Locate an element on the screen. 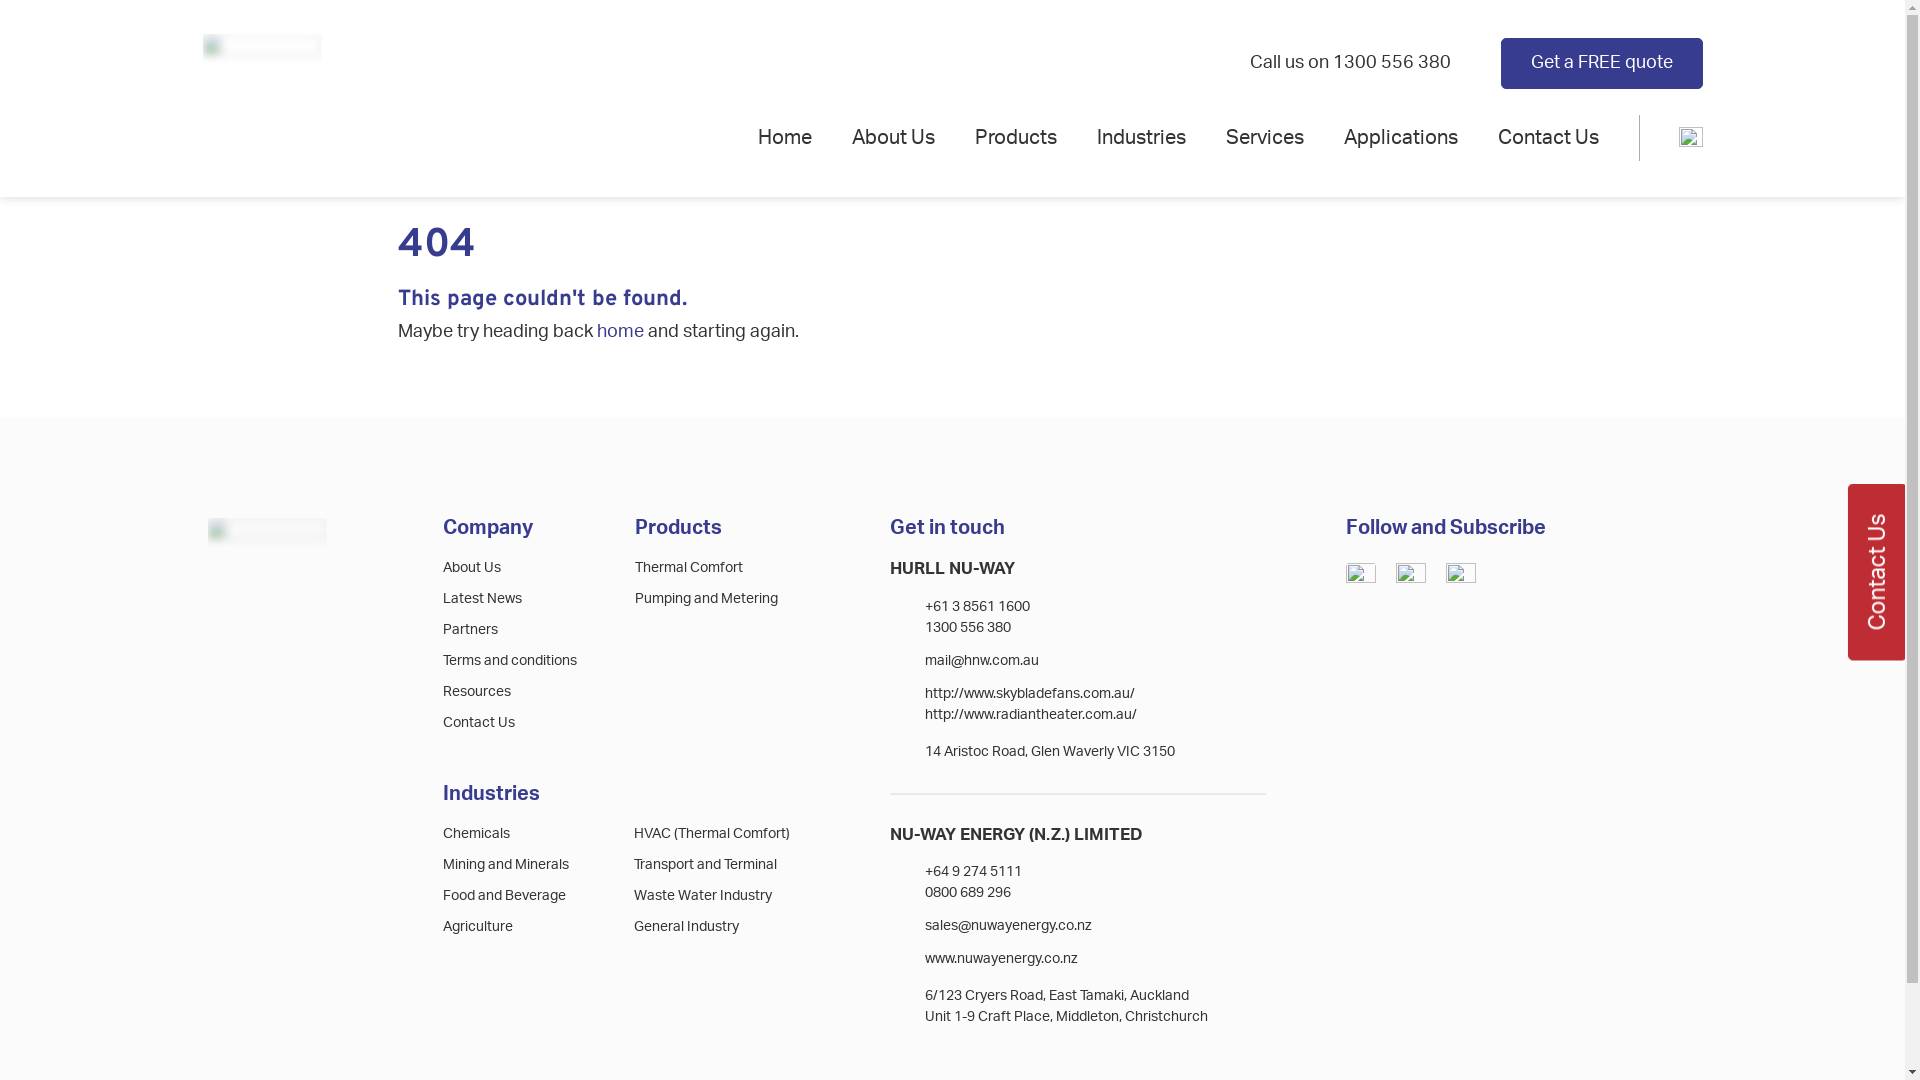  Applications is located at coordinates (1401, 138).